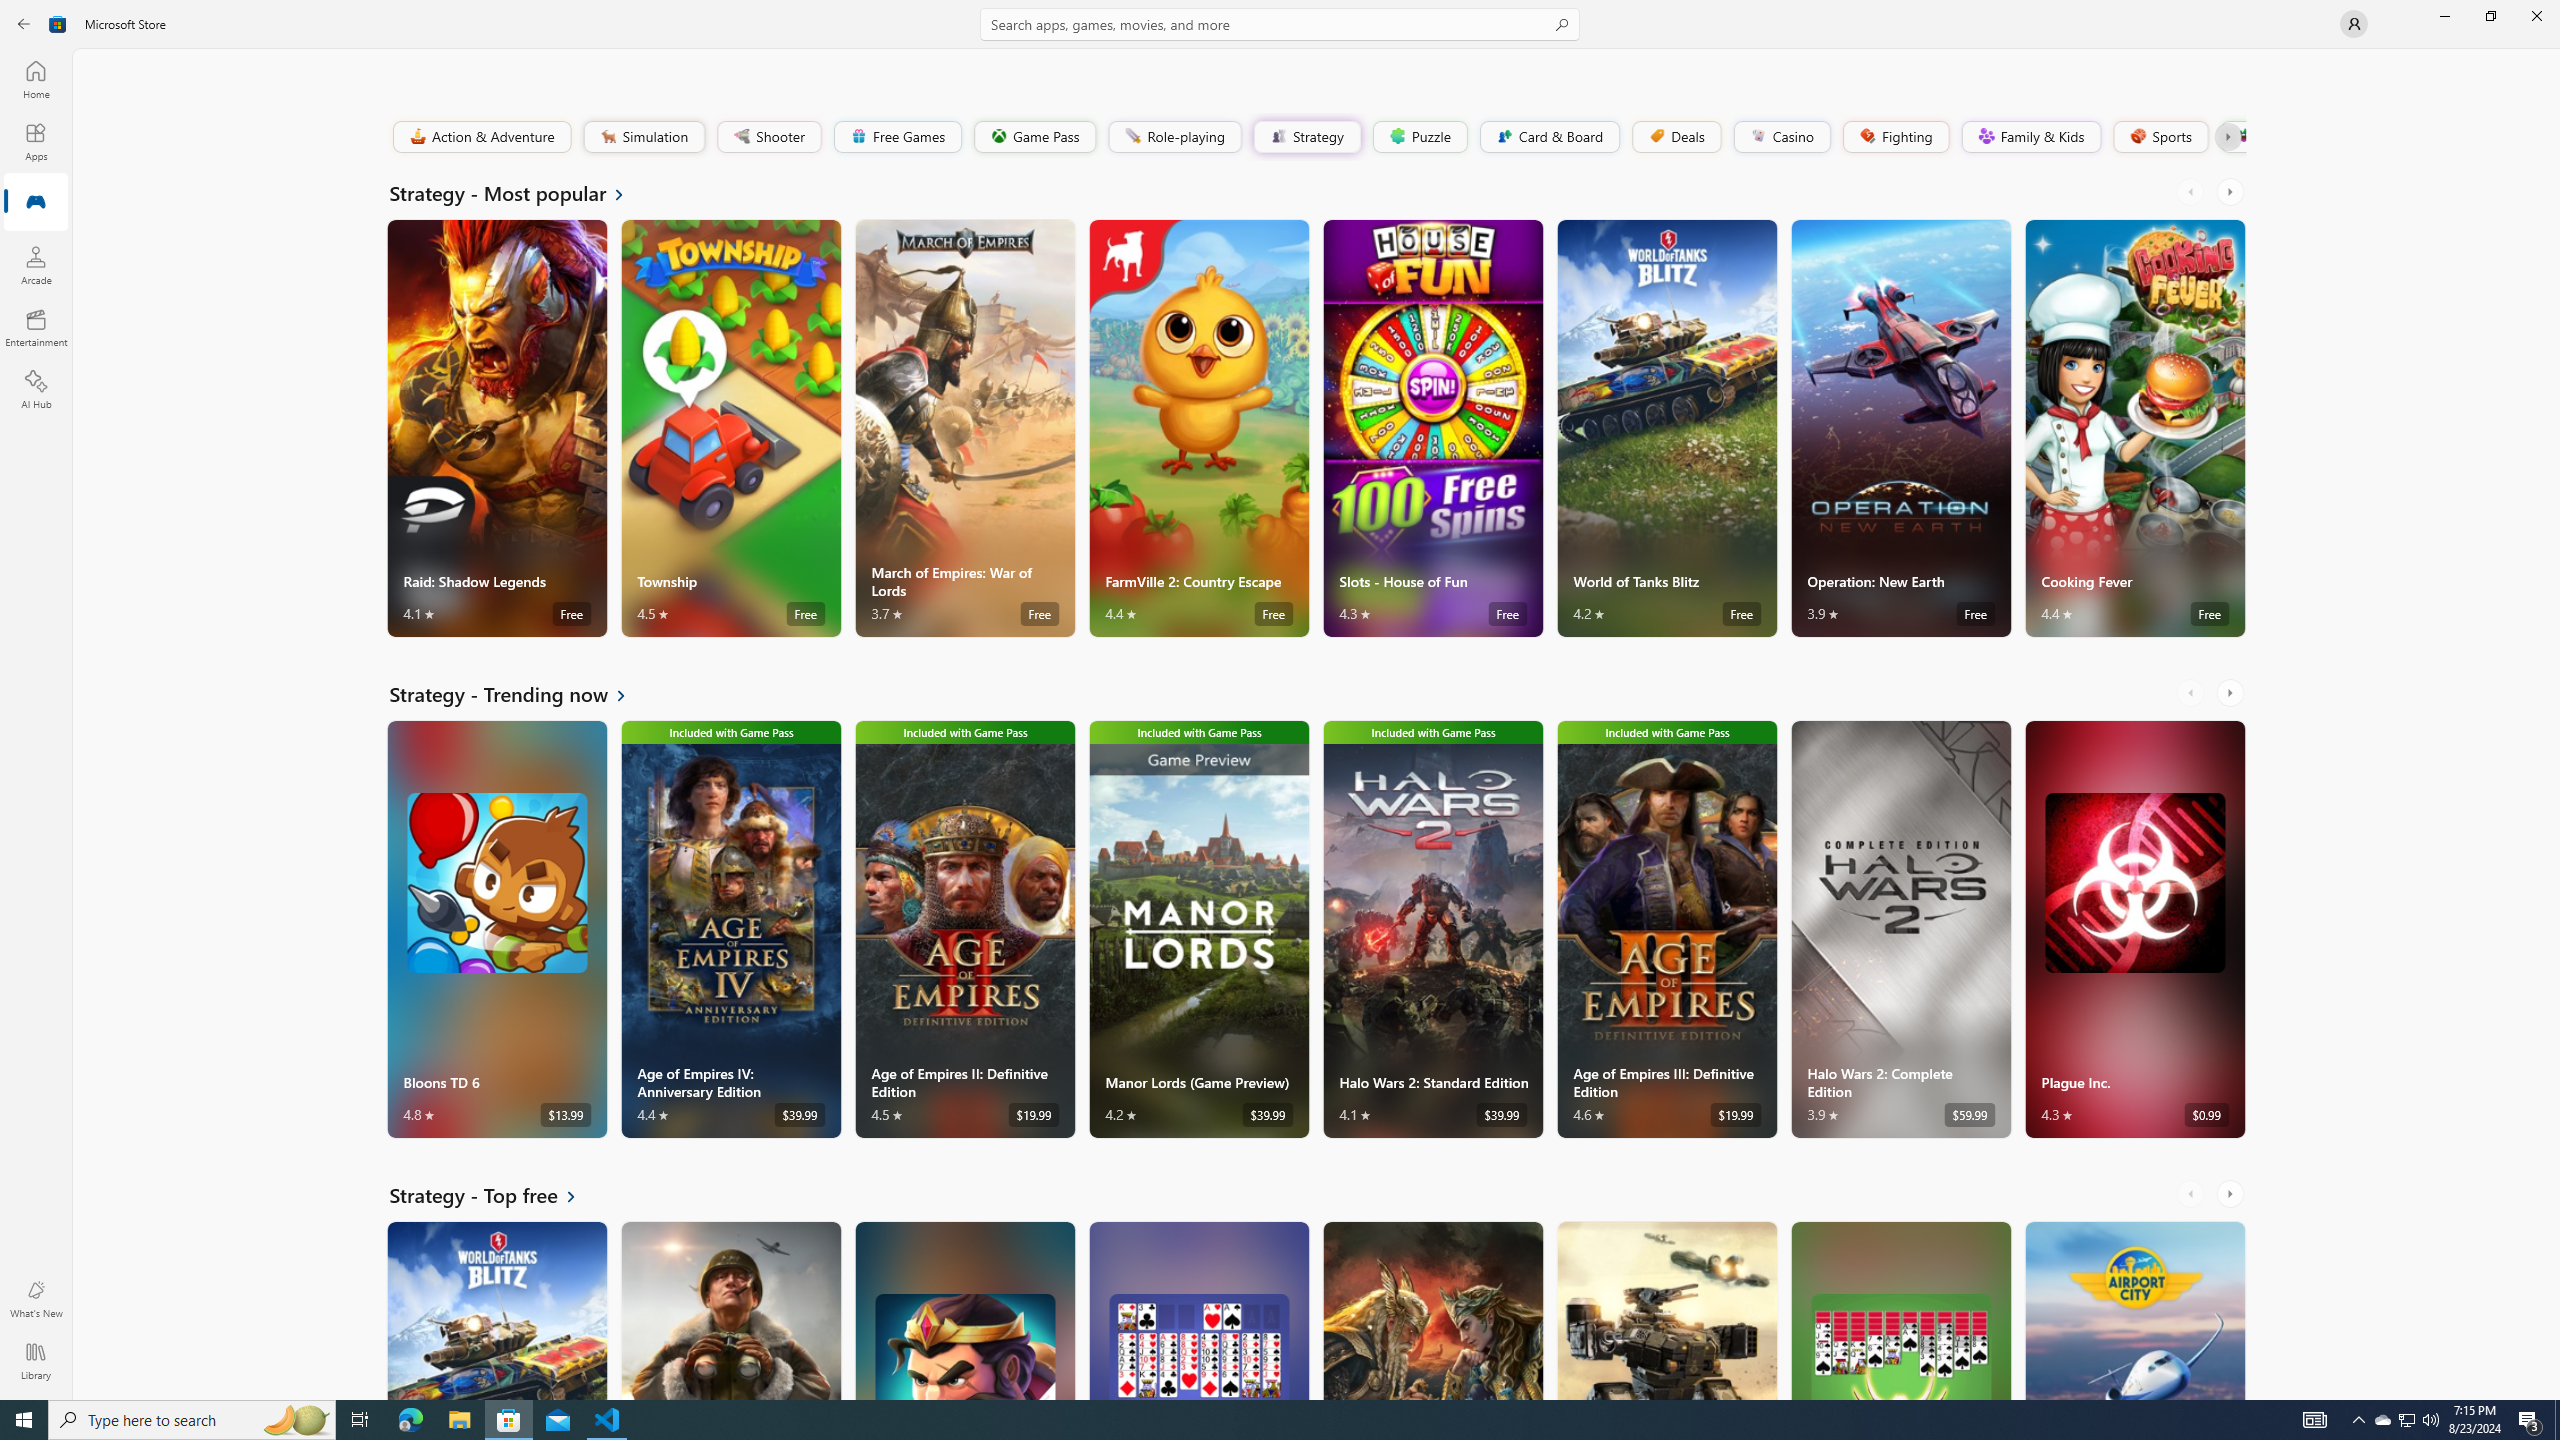  I want to click on Deals, so click(1675, 136).